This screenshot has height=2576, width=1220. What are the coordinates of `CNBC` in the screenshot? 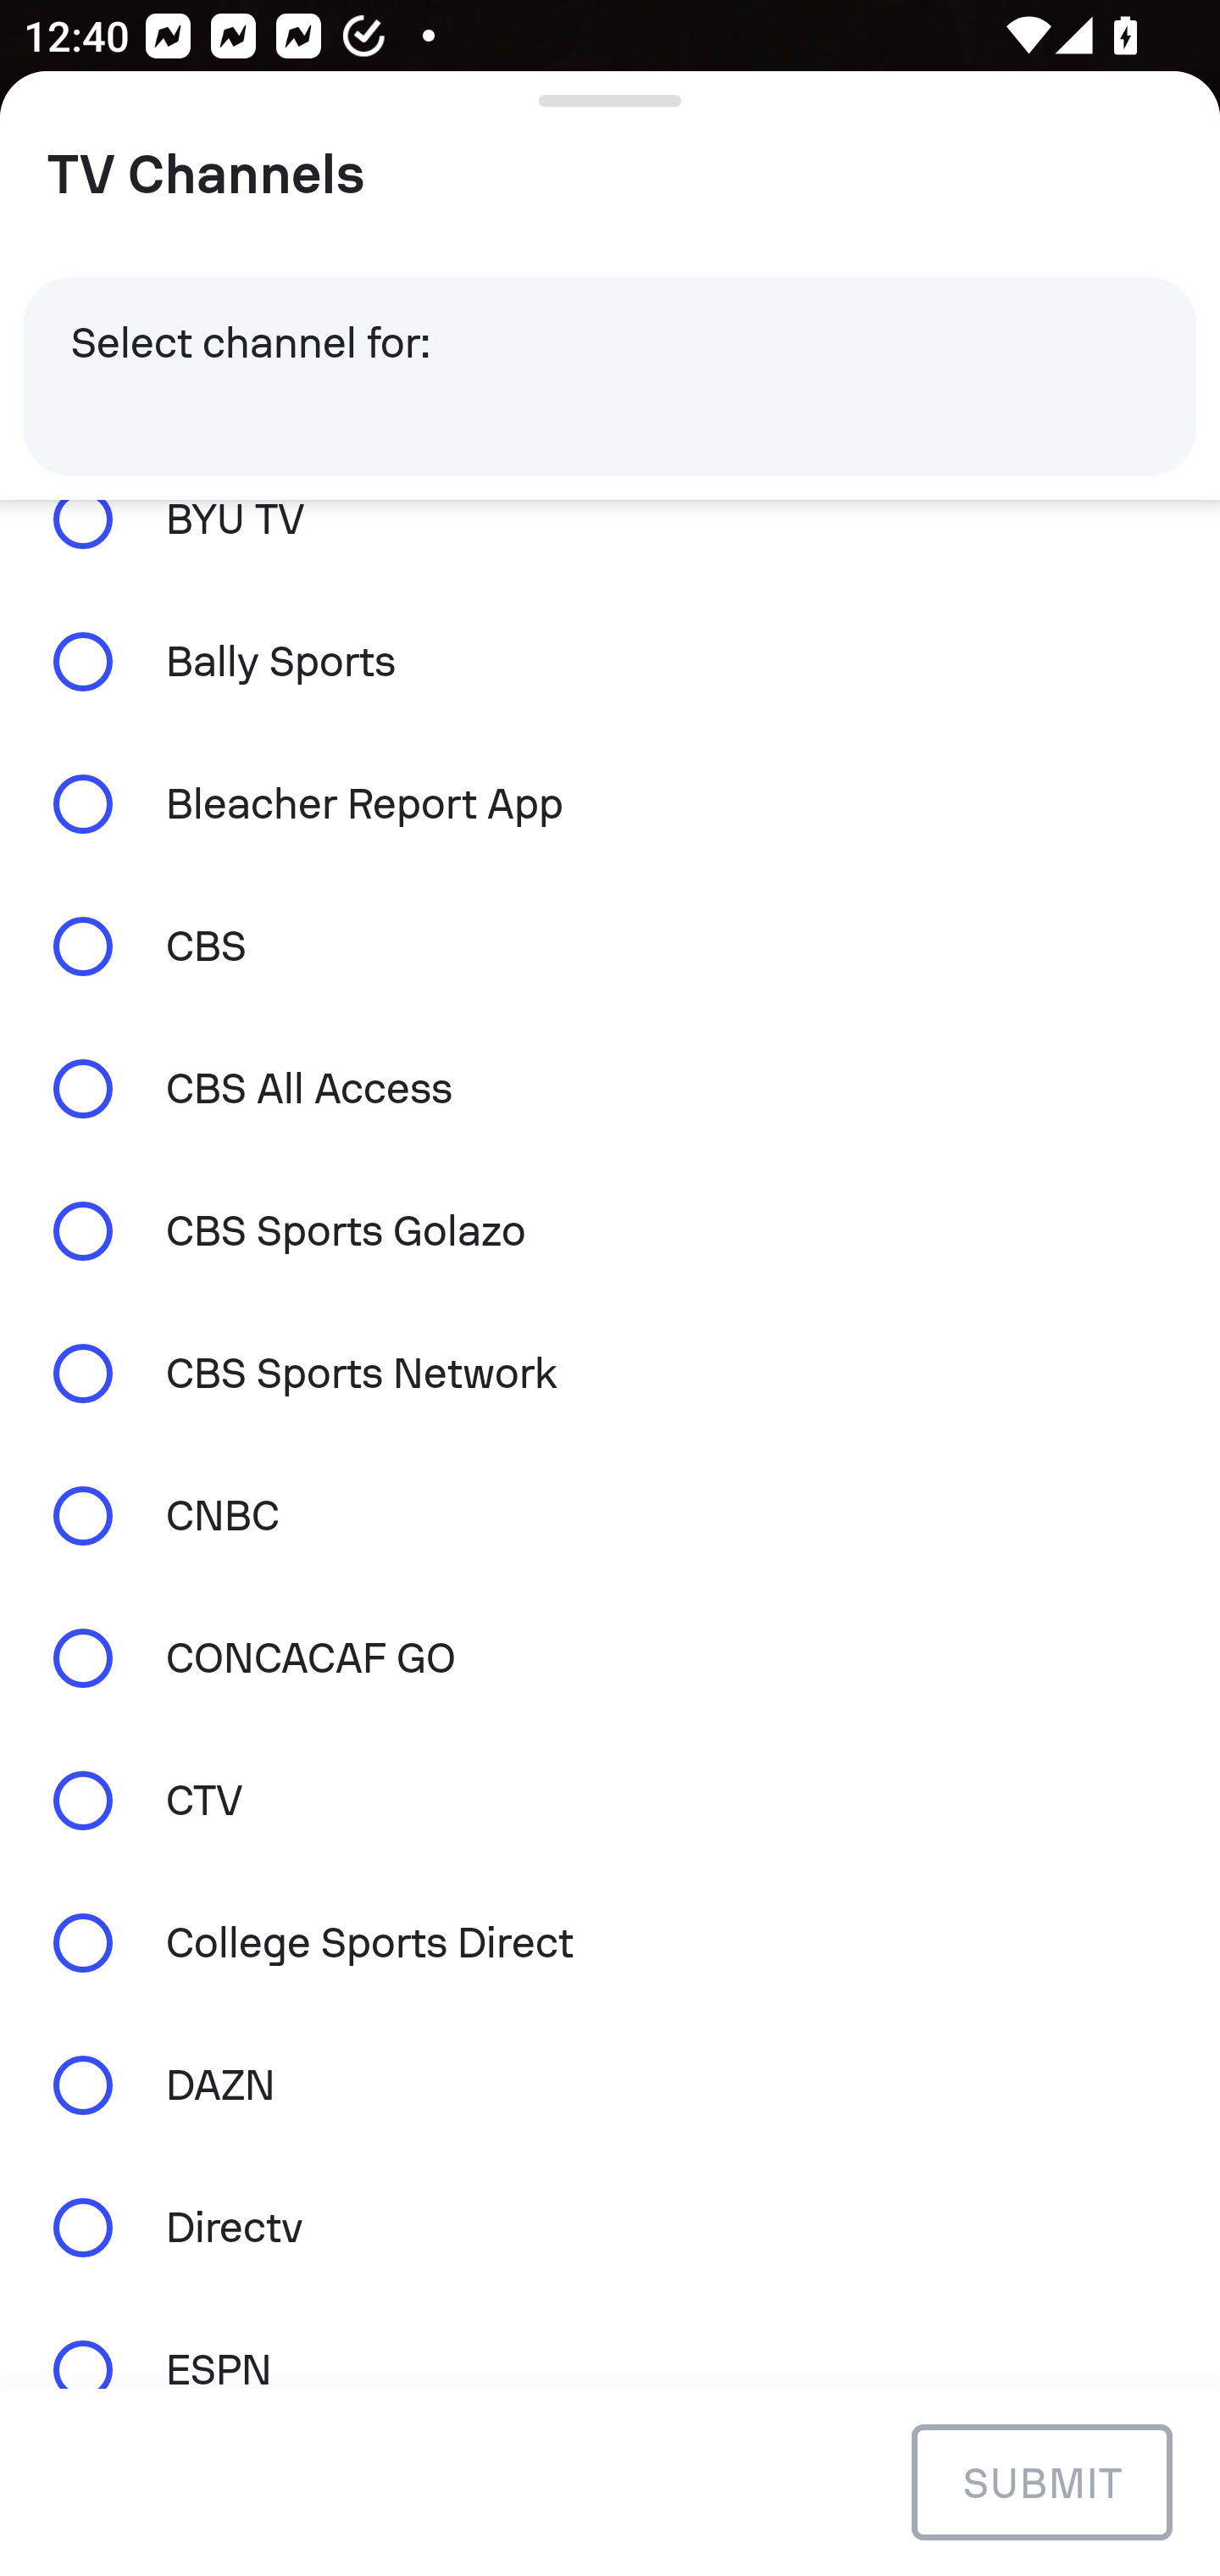 It's located at (610, 1515).